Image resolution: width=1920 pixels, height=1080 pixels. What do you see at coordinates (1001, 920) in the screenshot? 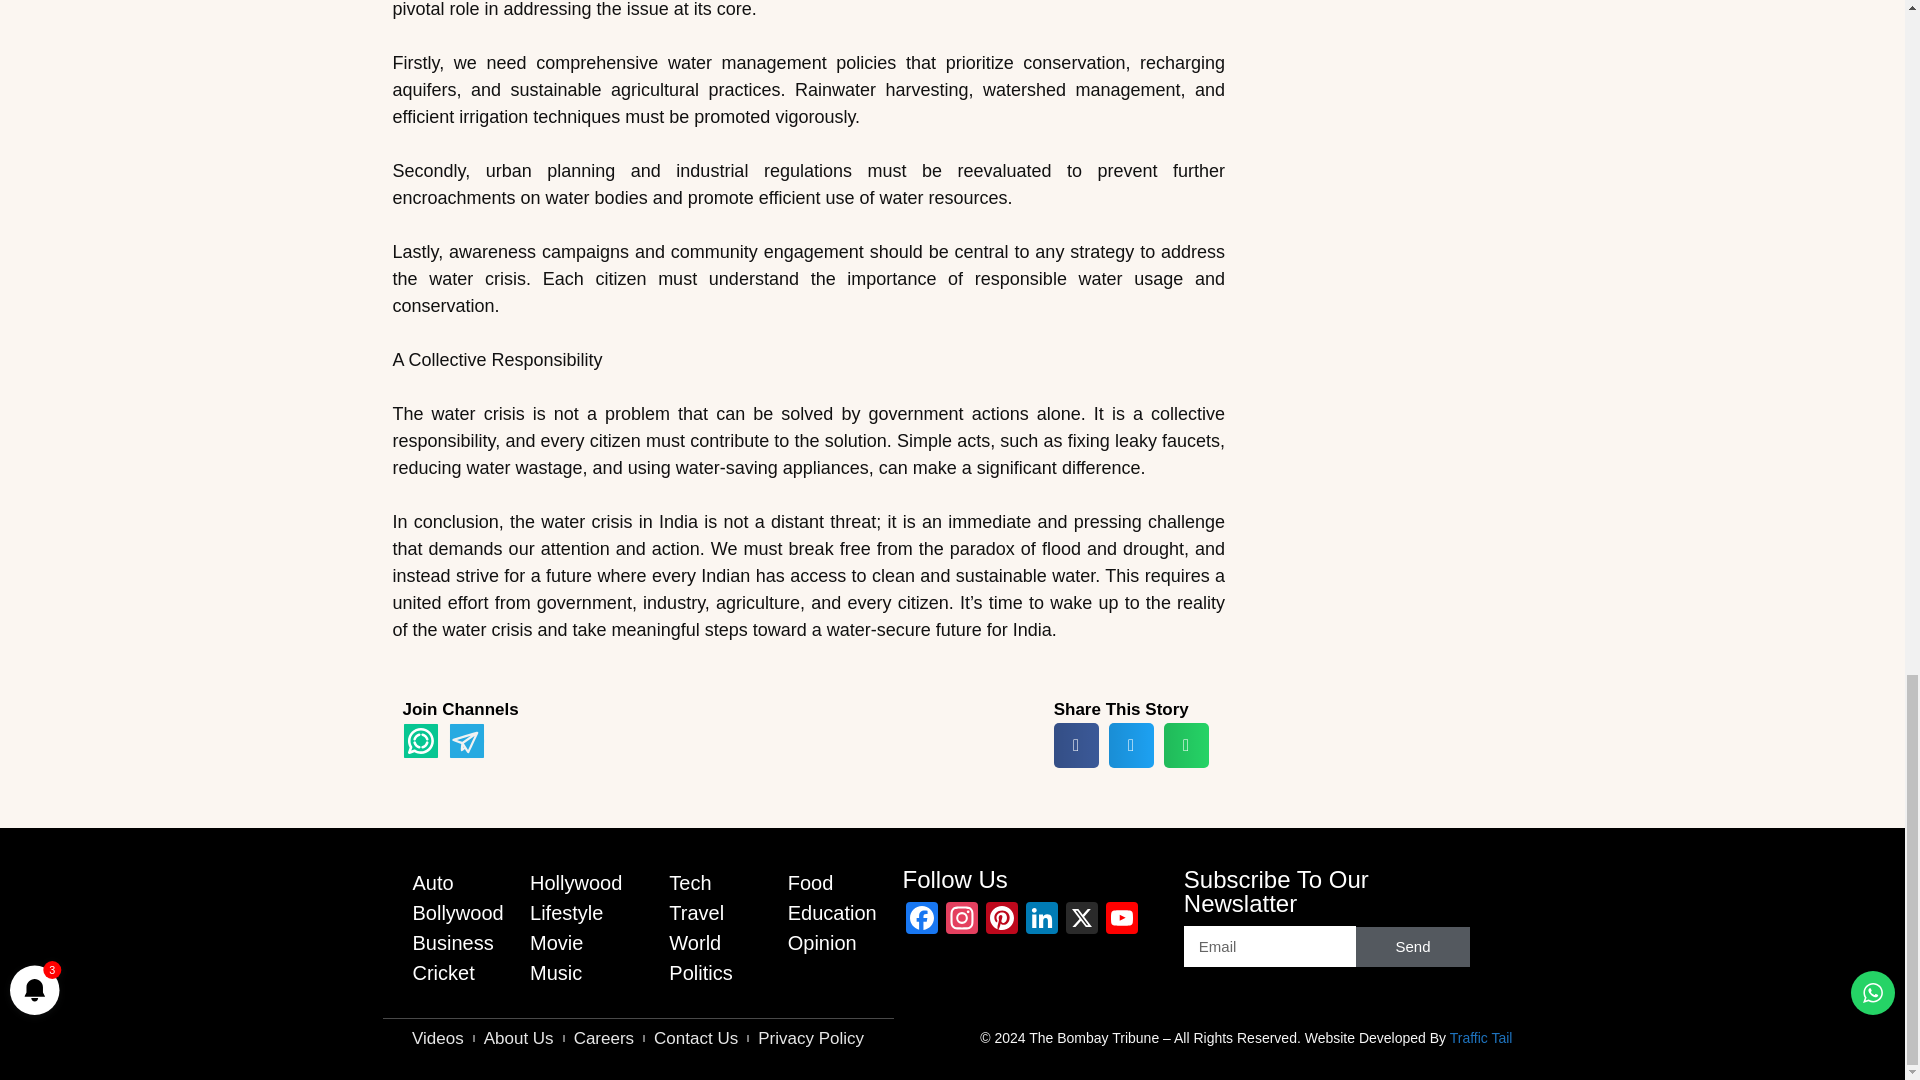
I see `Pinterest` at bounding box center [1001, 920].